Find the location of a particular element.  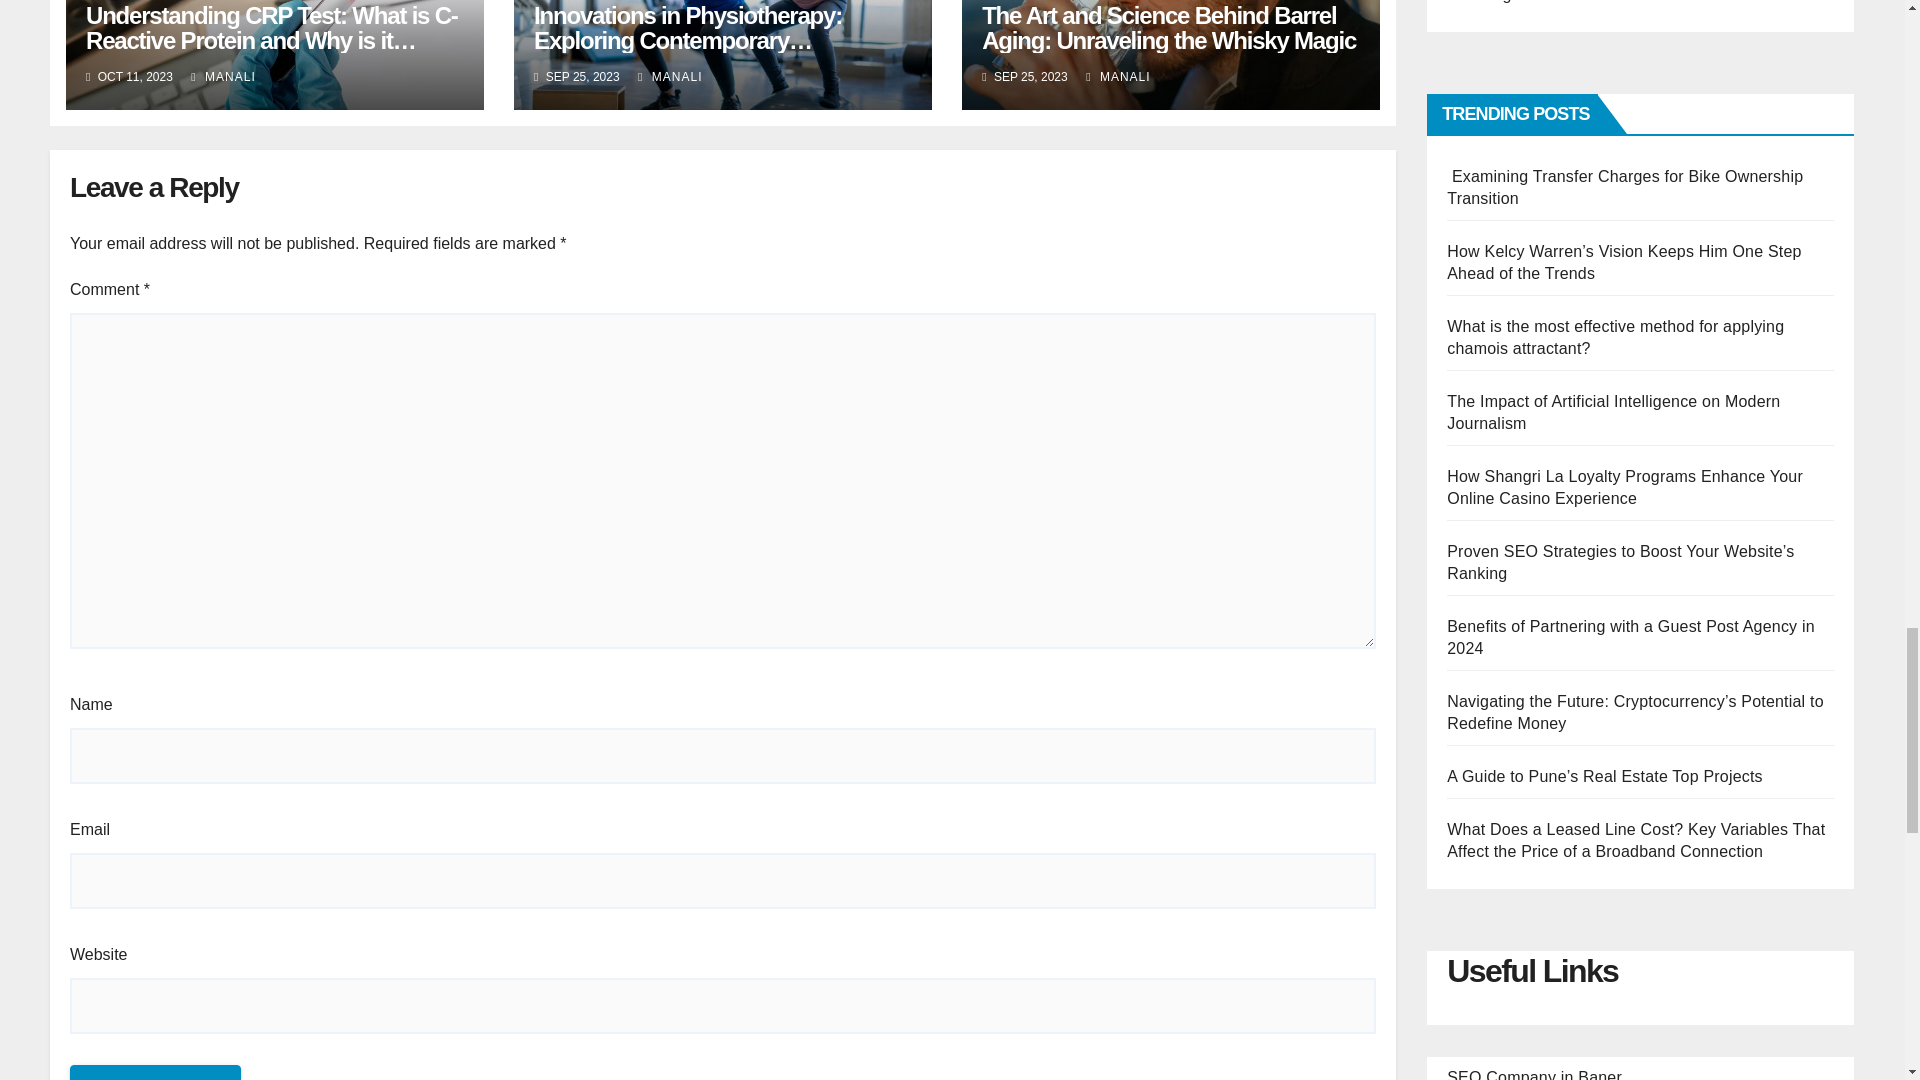

MANALI is located at coordinates (1118, 77).